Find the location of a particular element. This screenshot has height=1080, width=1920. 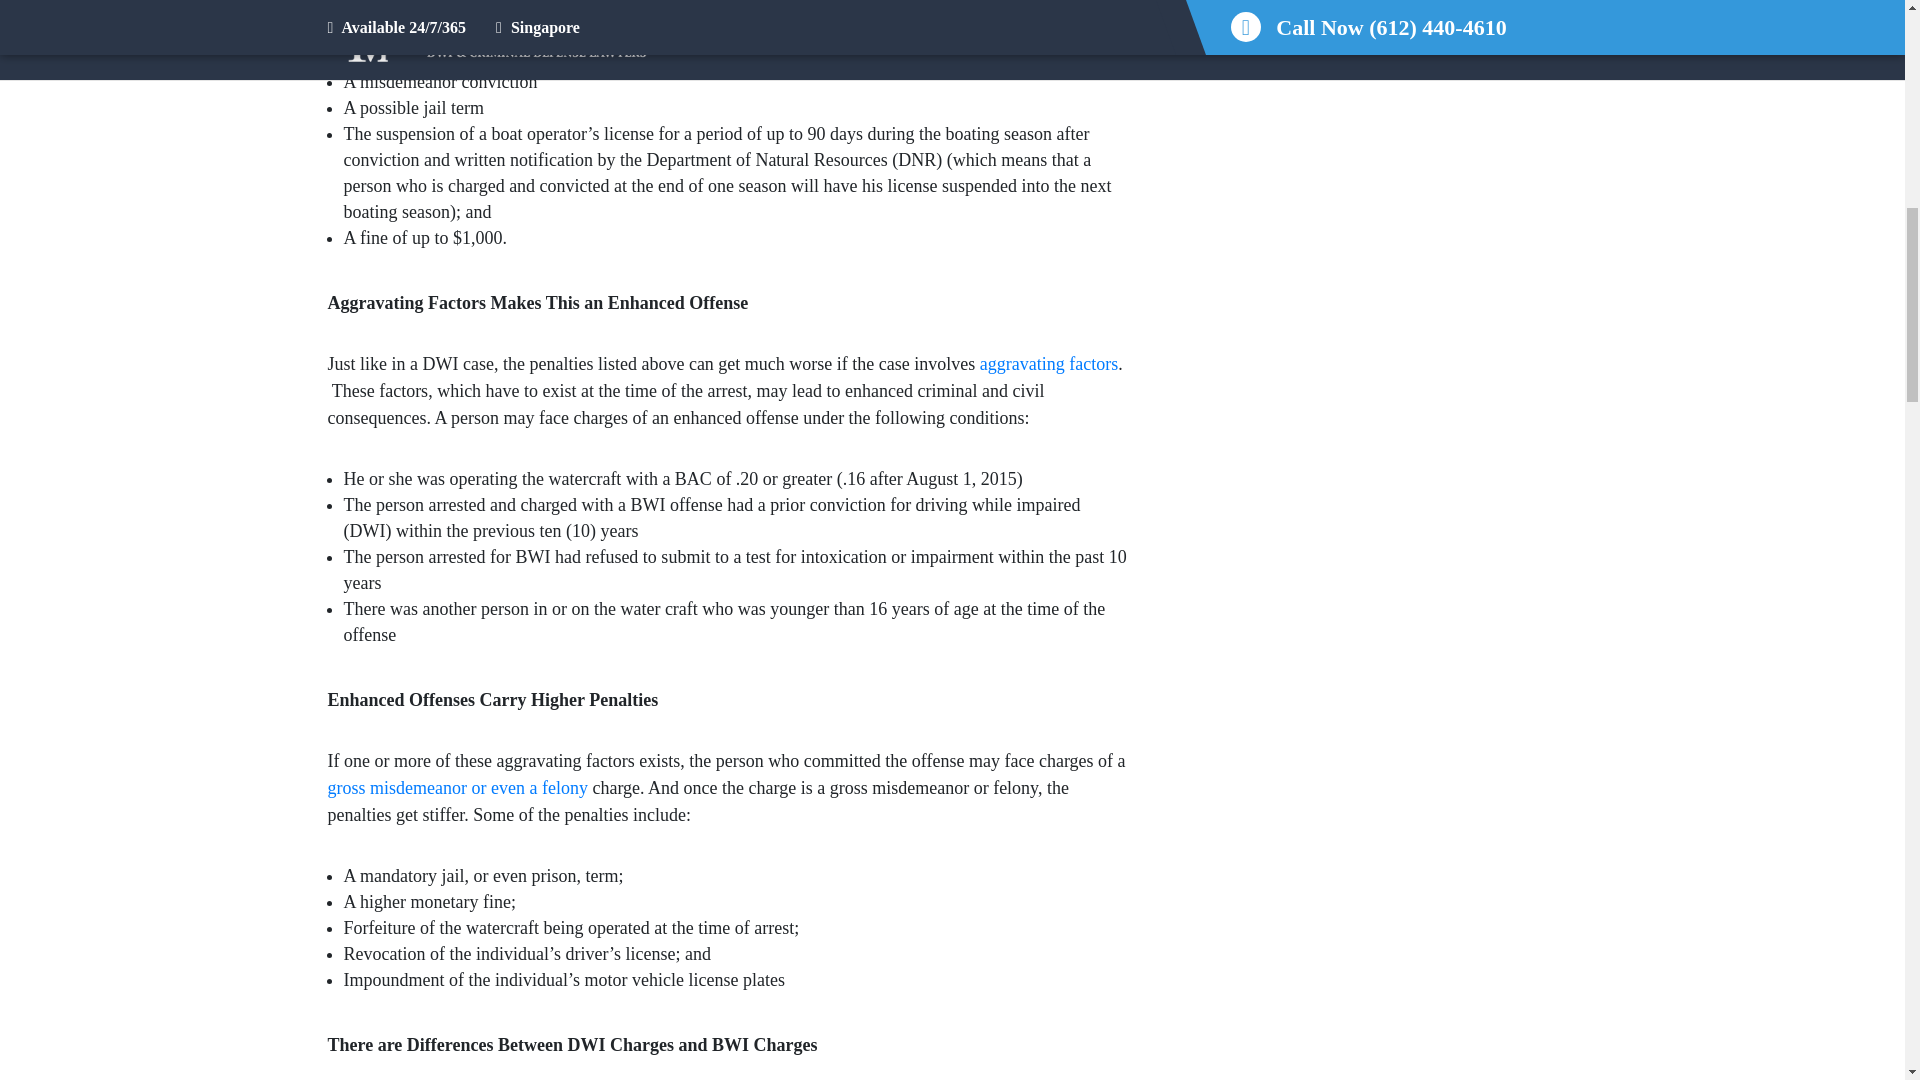

Minnesota Statutes 169A.07 is located at coordinates (1076, 20).